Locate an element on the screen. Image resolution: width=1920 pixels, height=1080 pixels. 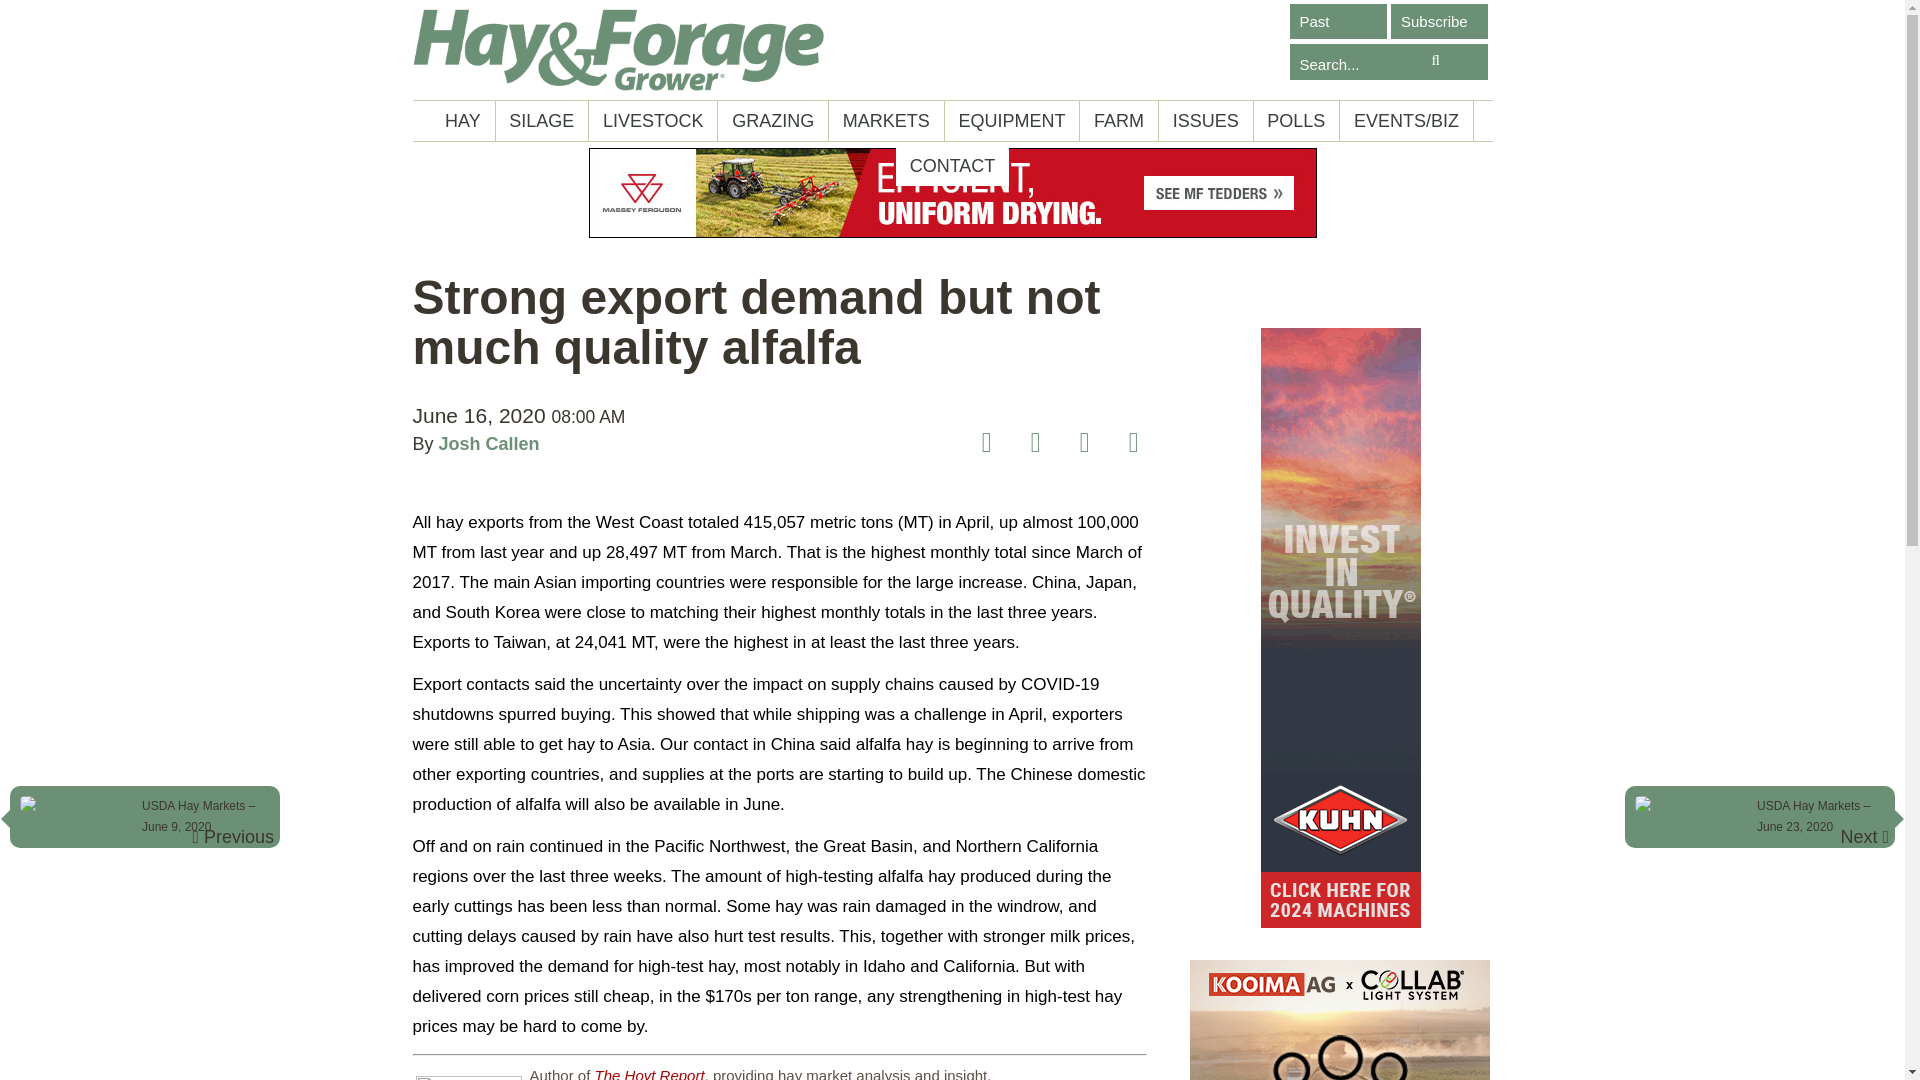
HAY is located at coordinates (462, 121).